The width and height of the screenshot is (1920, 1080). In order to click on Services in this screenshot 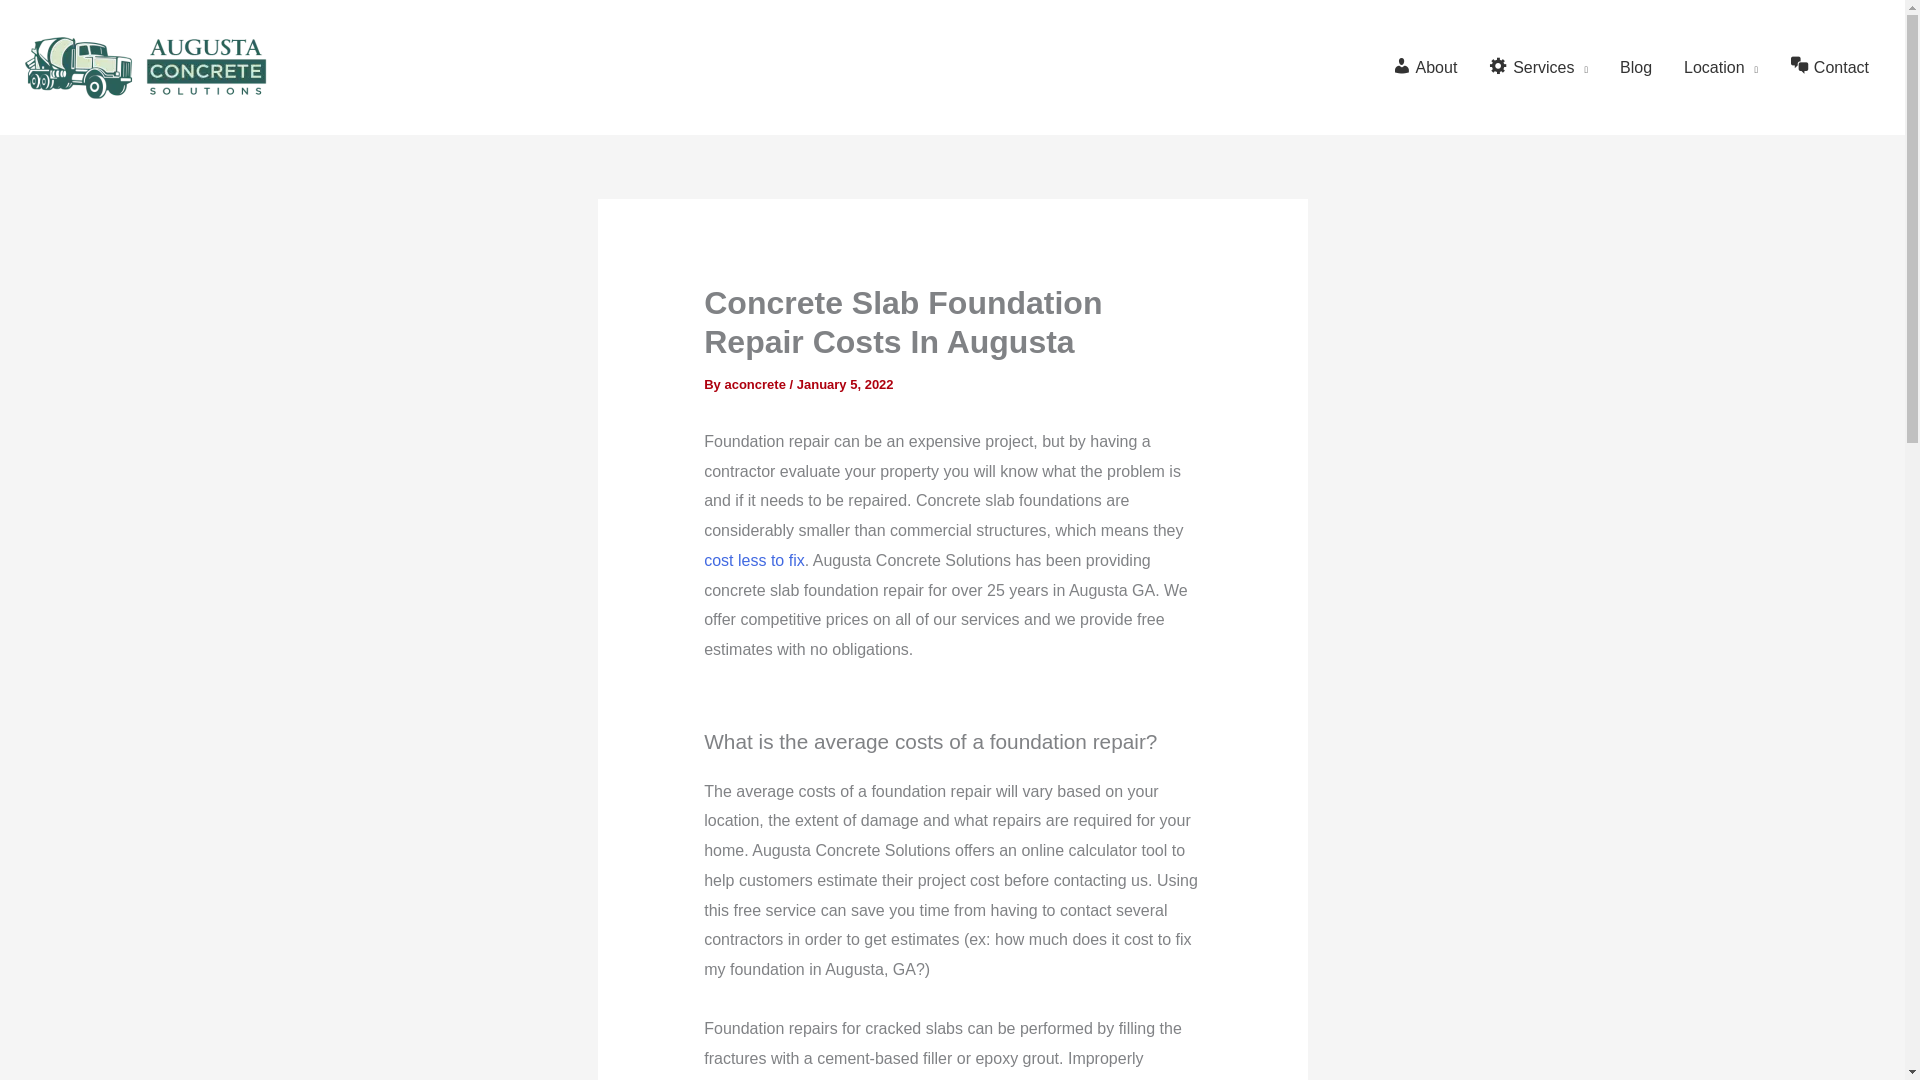, I will do `click(1538, 68)`.